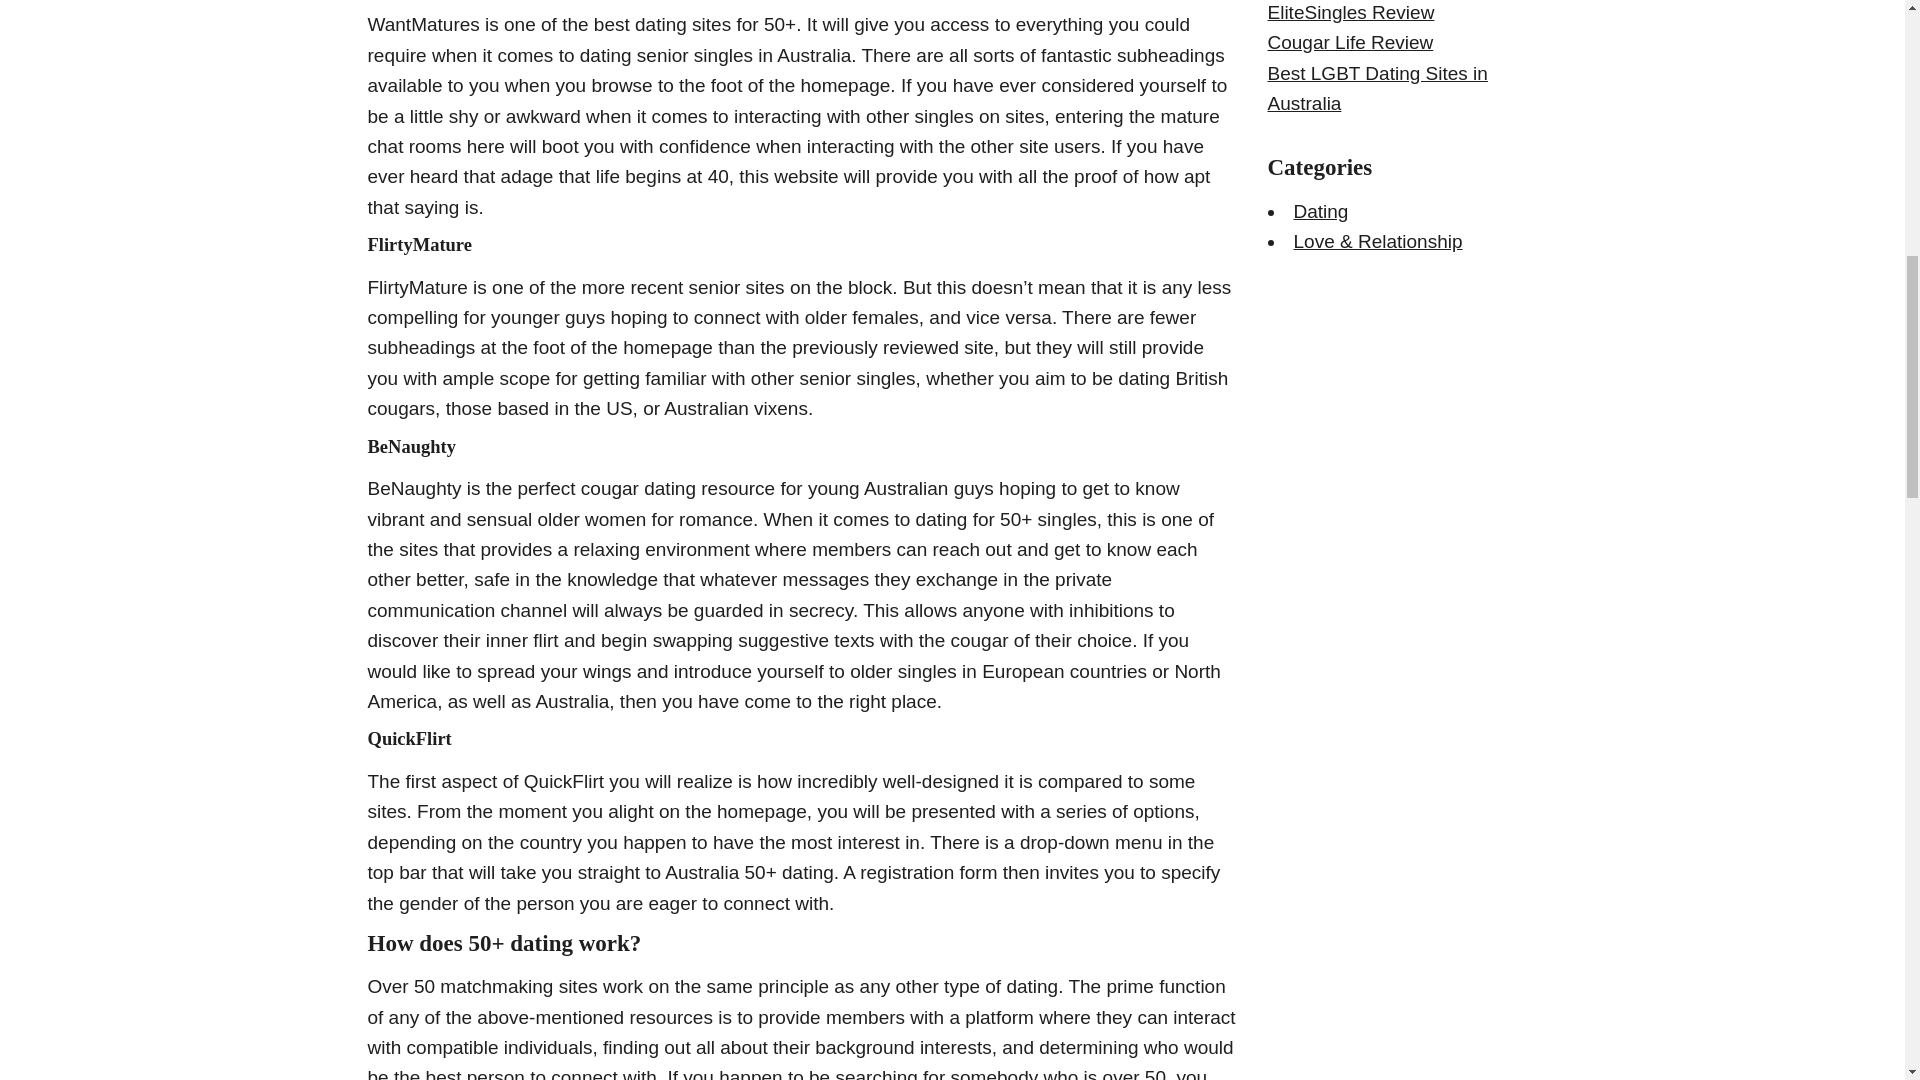 The height and width of the screenshot is (1080, 1920). Describe the element at coordinates (1322, 211) in the screenshot. I see `Dating` at that location.